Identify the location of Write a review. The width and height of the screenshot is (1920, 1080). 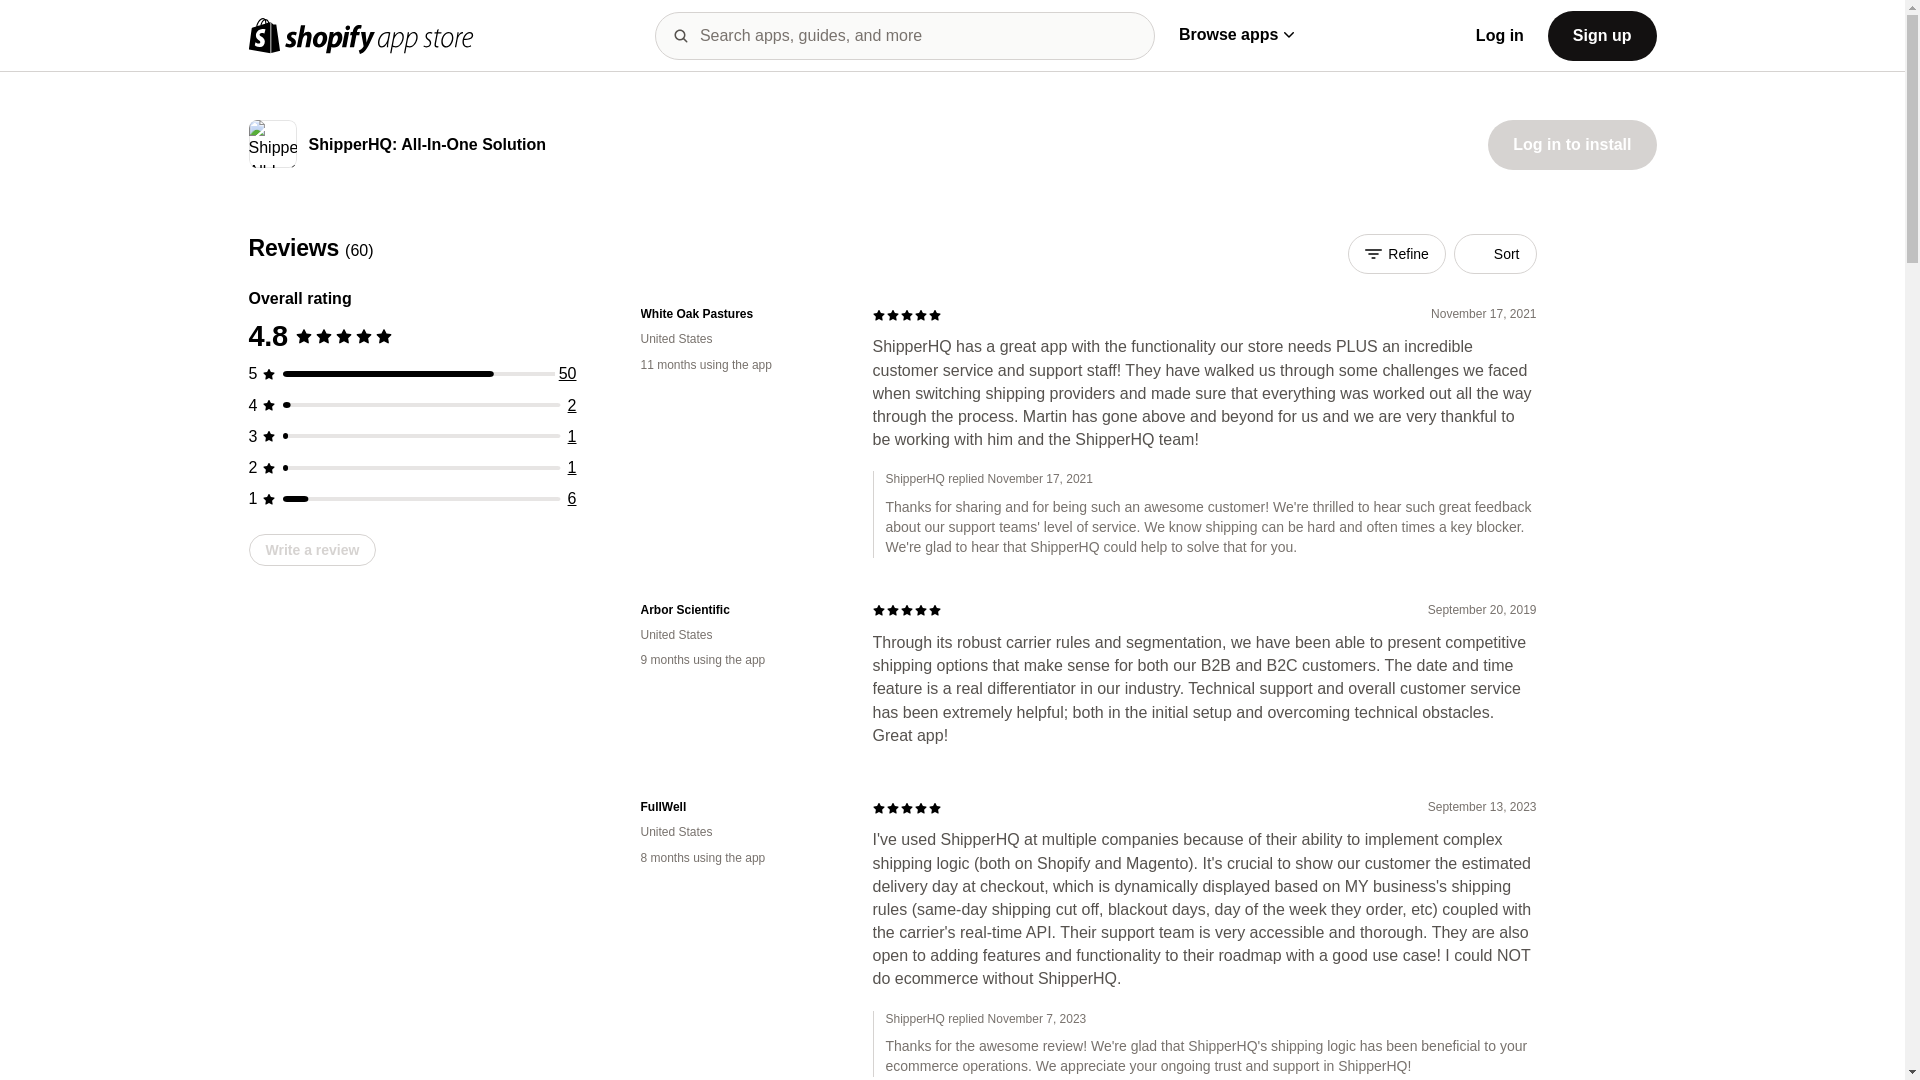
(312, 549).